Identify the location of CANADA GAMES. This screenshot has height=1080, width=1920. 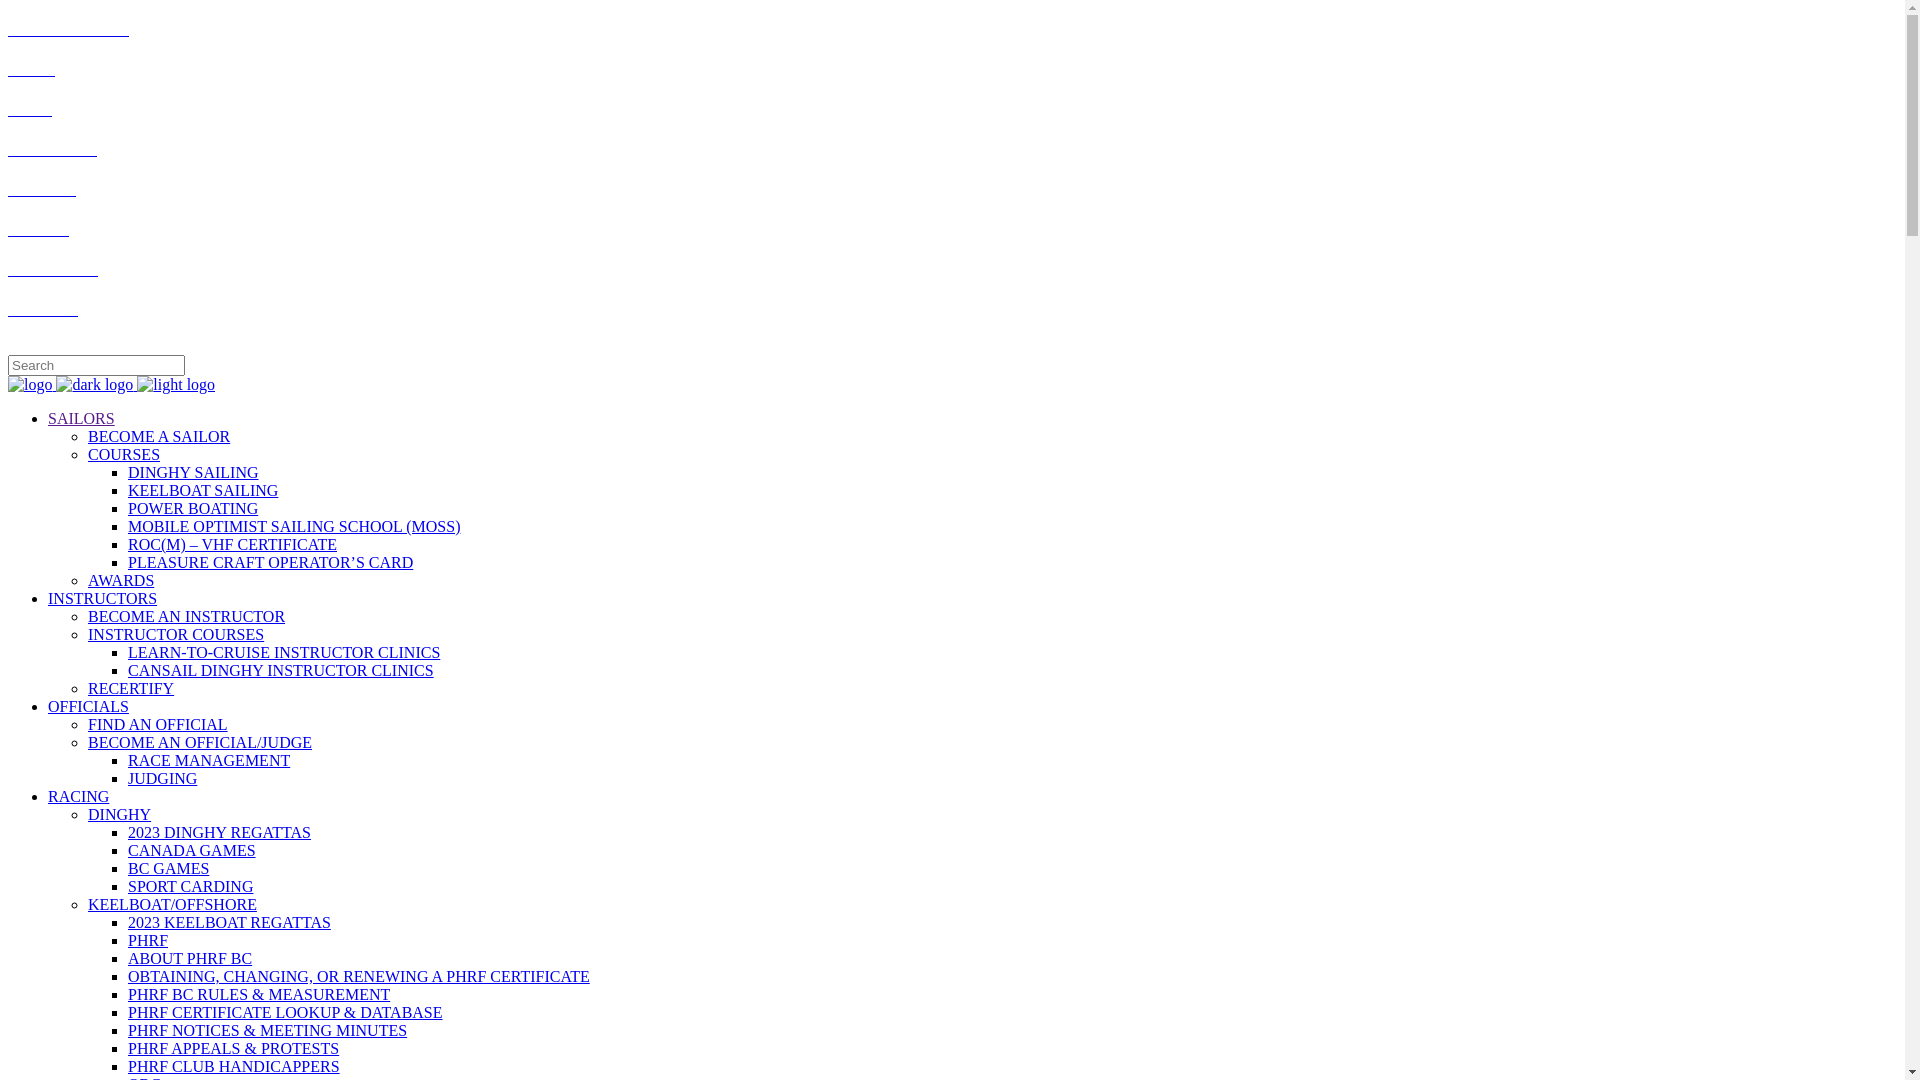
(192, 850).